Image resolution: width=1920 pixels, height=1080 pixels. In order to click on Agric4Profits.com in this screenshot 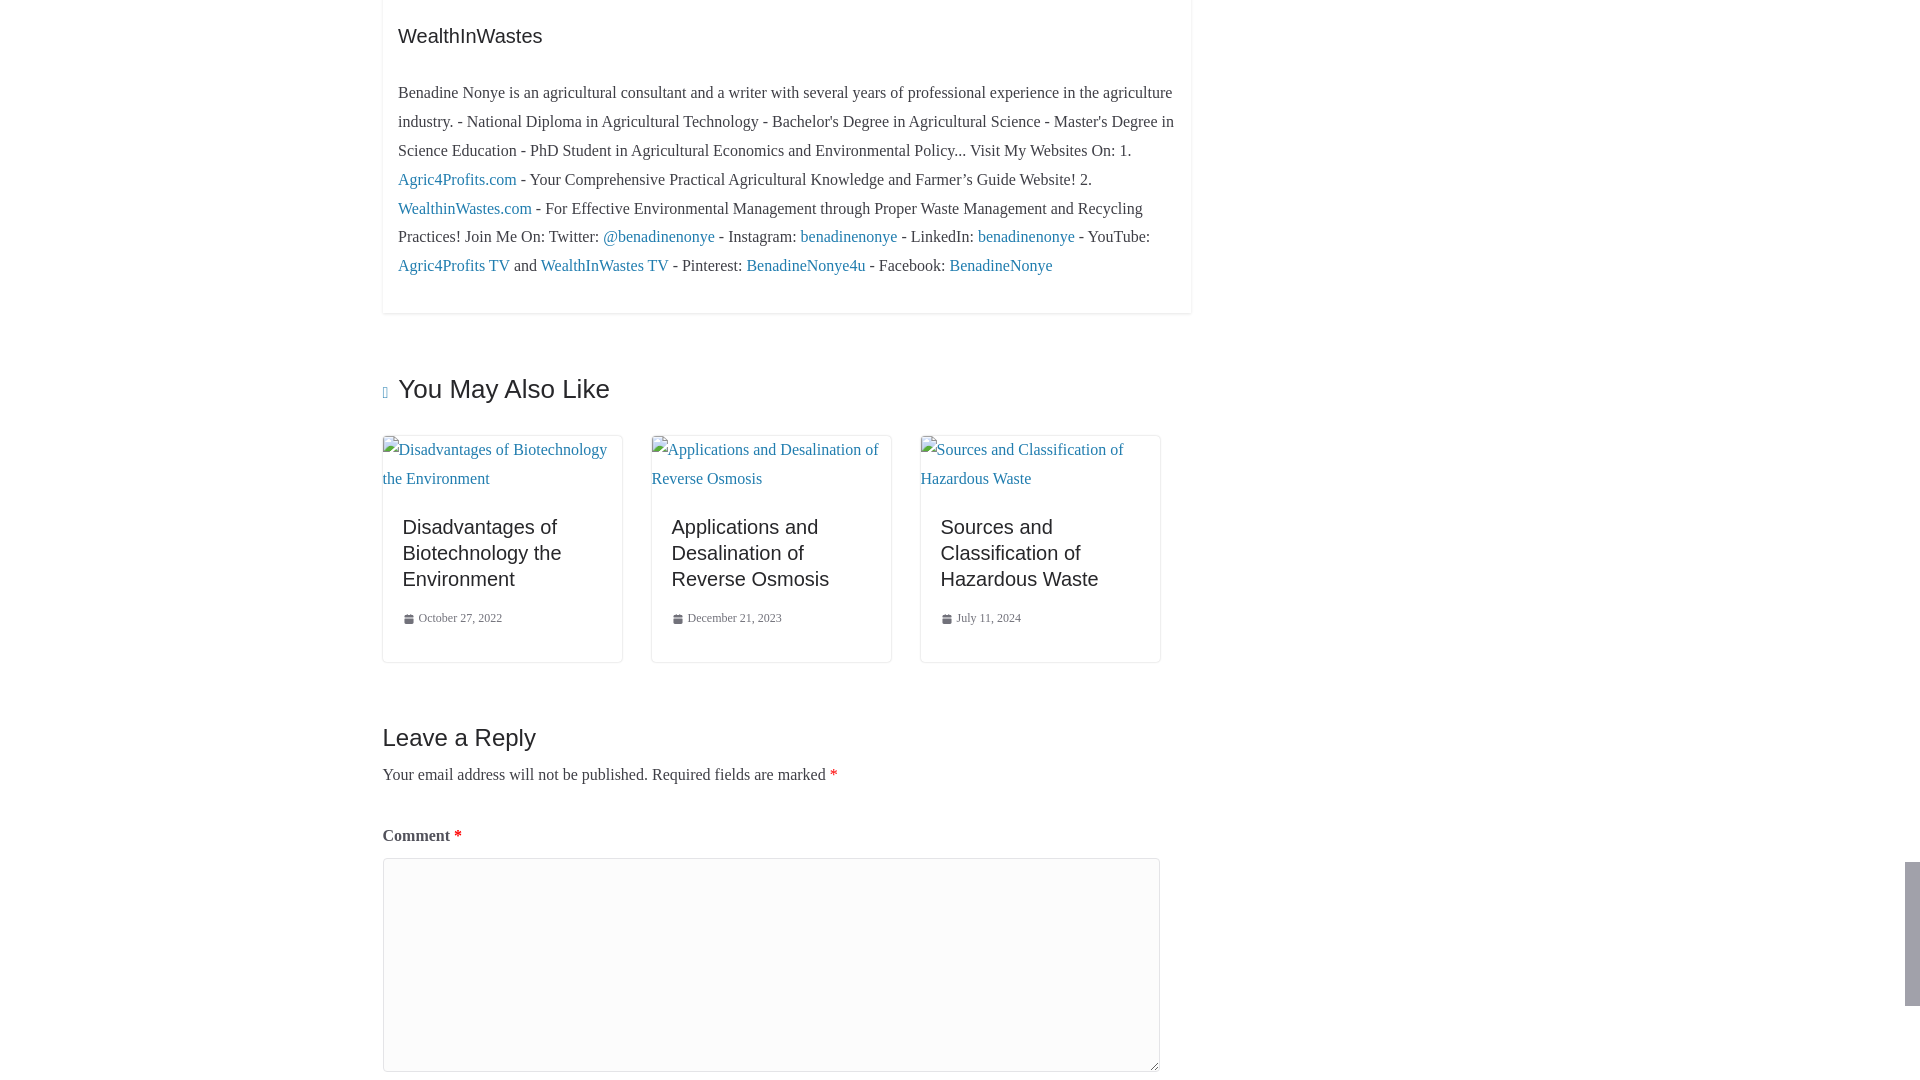, I will do `click(456, 178)`.